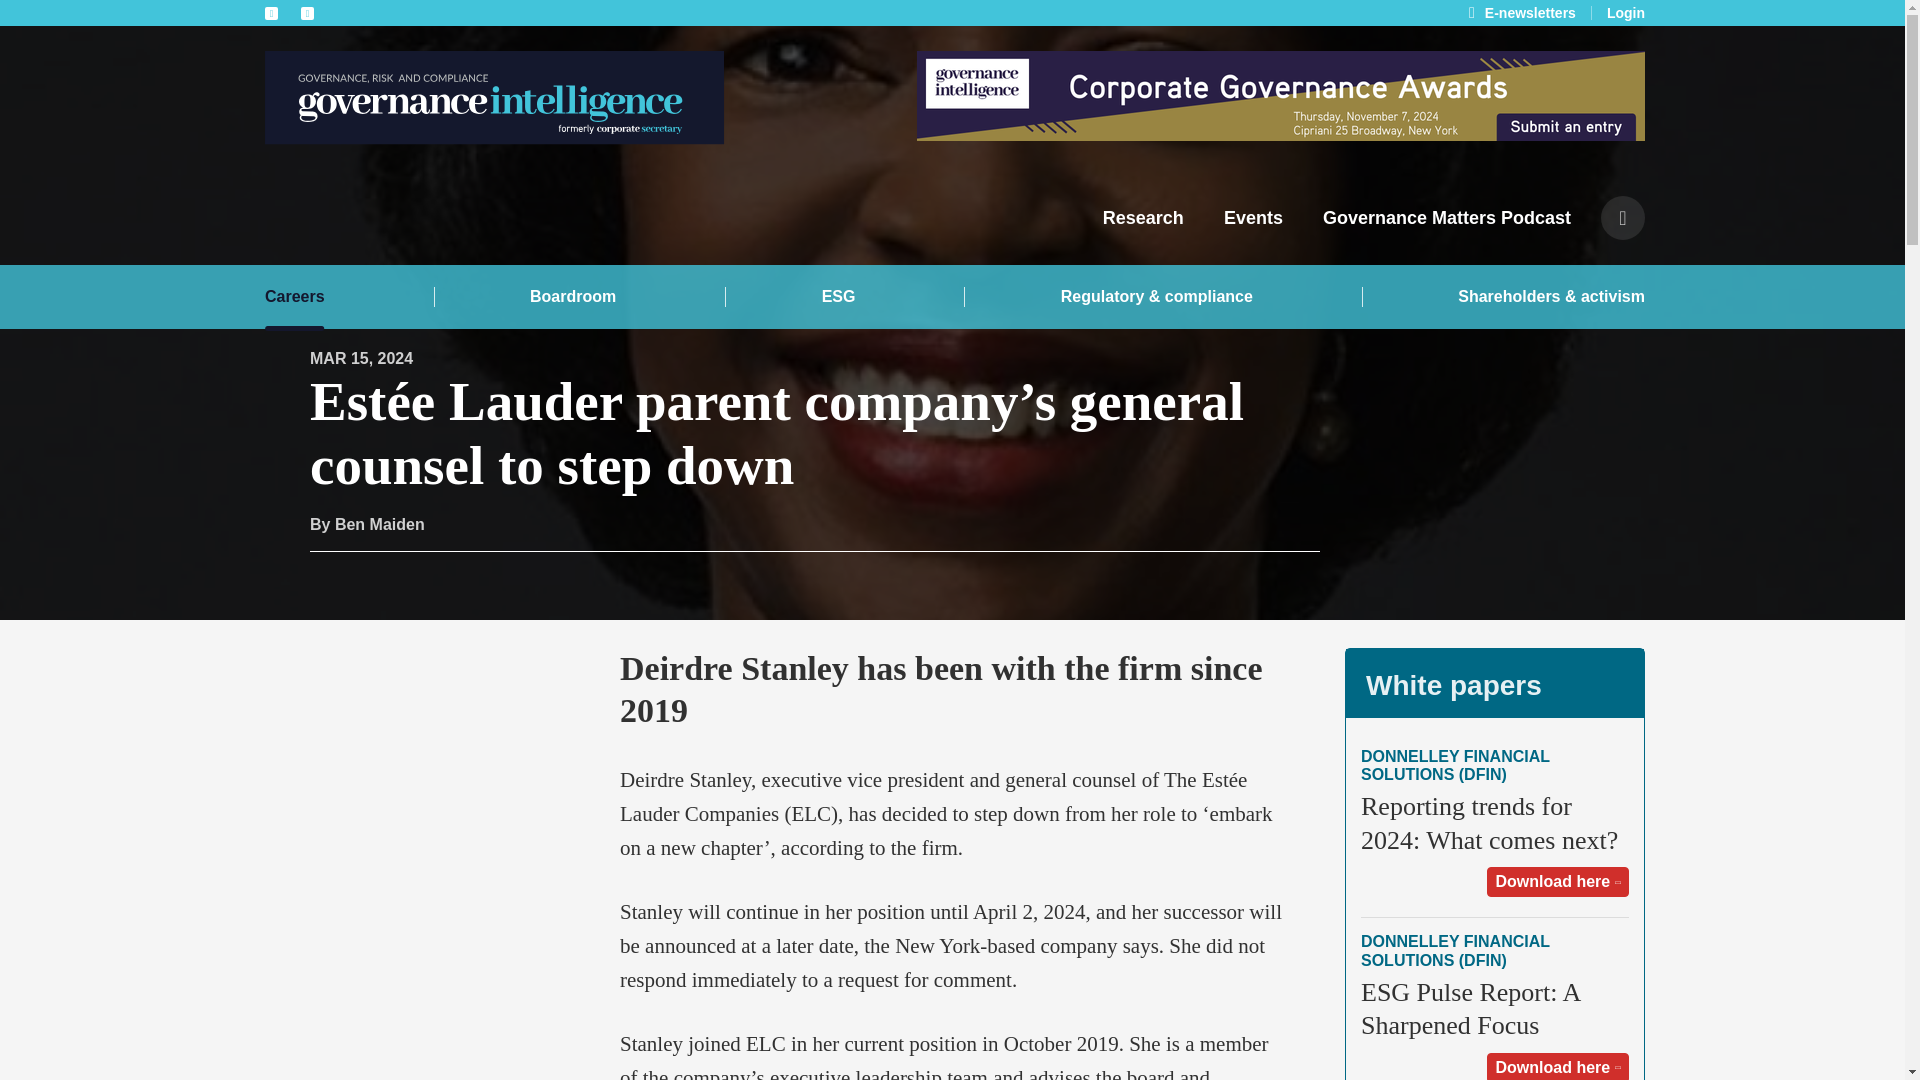  What do you see at coordinates (1264, 534) in the screenshot?
I see `Search` at bounding box center [1264, 534].